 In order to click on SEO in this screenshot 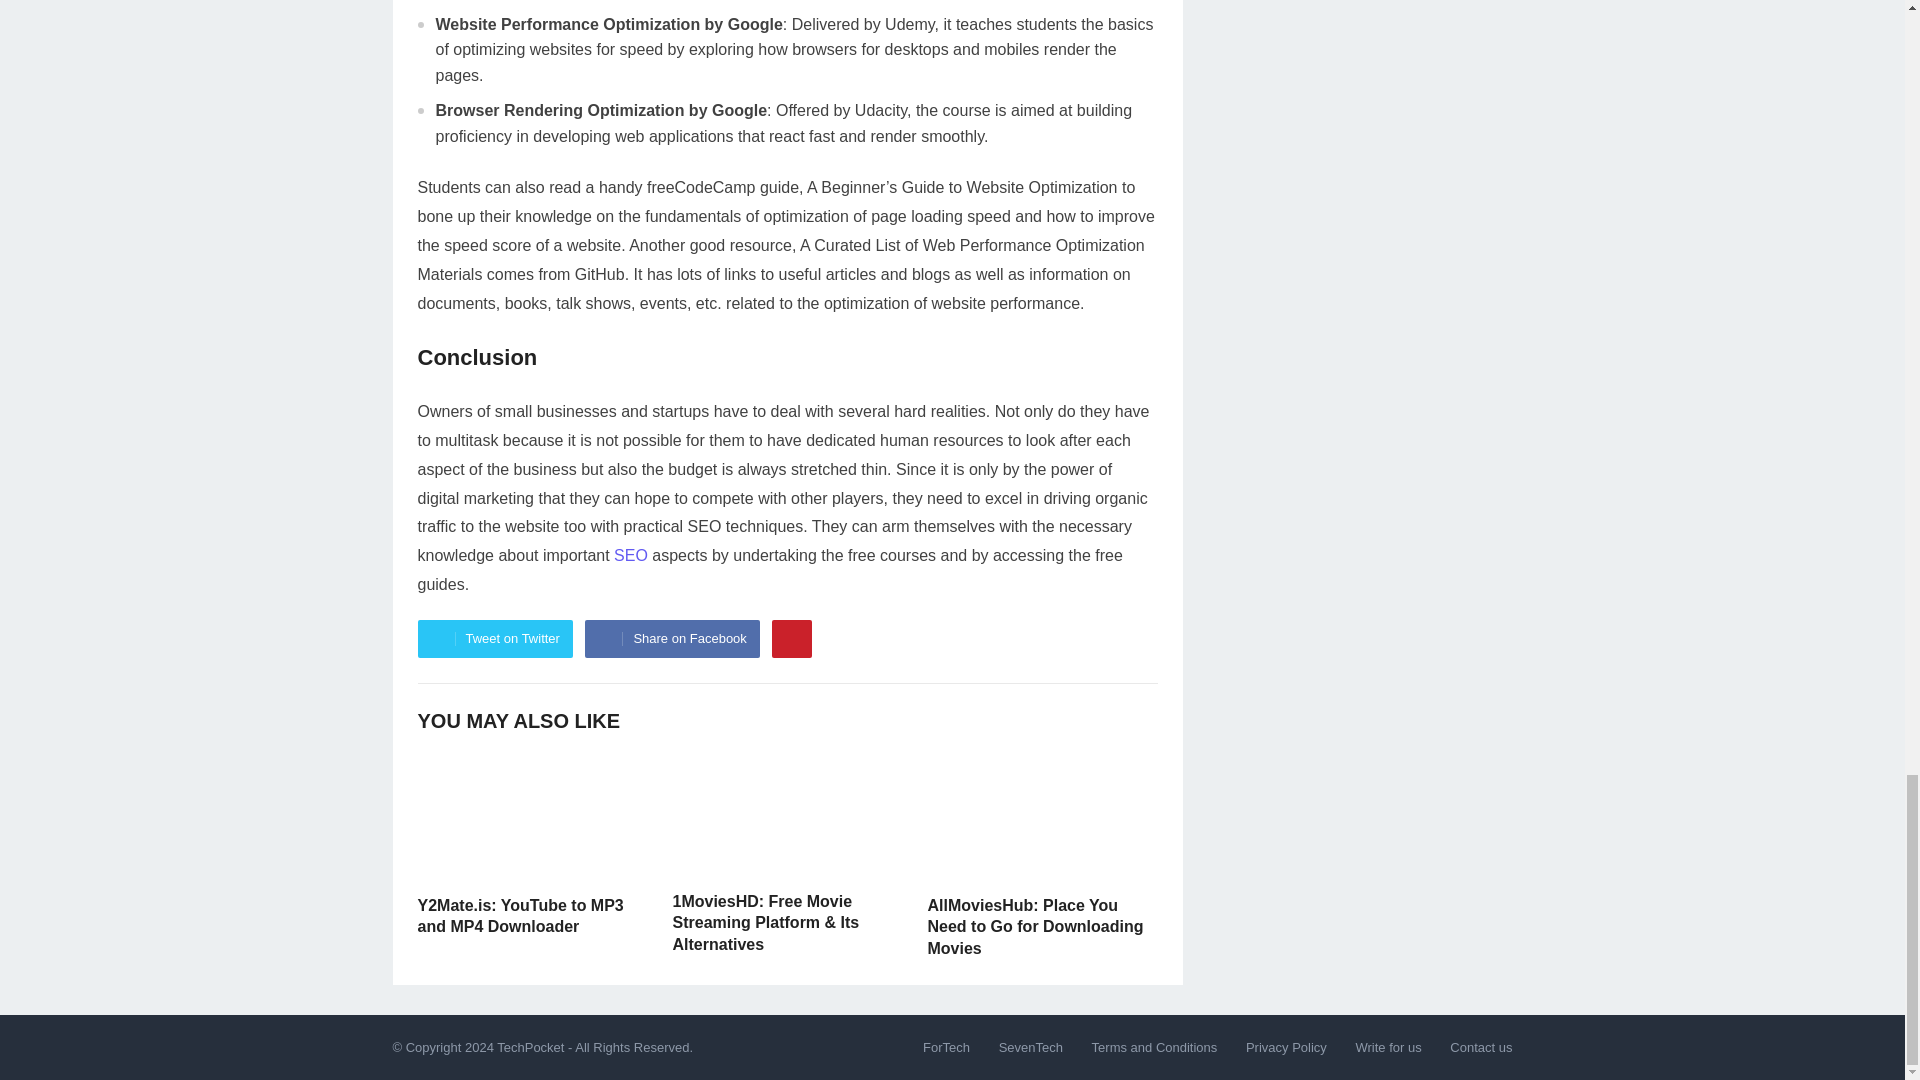, I will do `click(631, 554)`.